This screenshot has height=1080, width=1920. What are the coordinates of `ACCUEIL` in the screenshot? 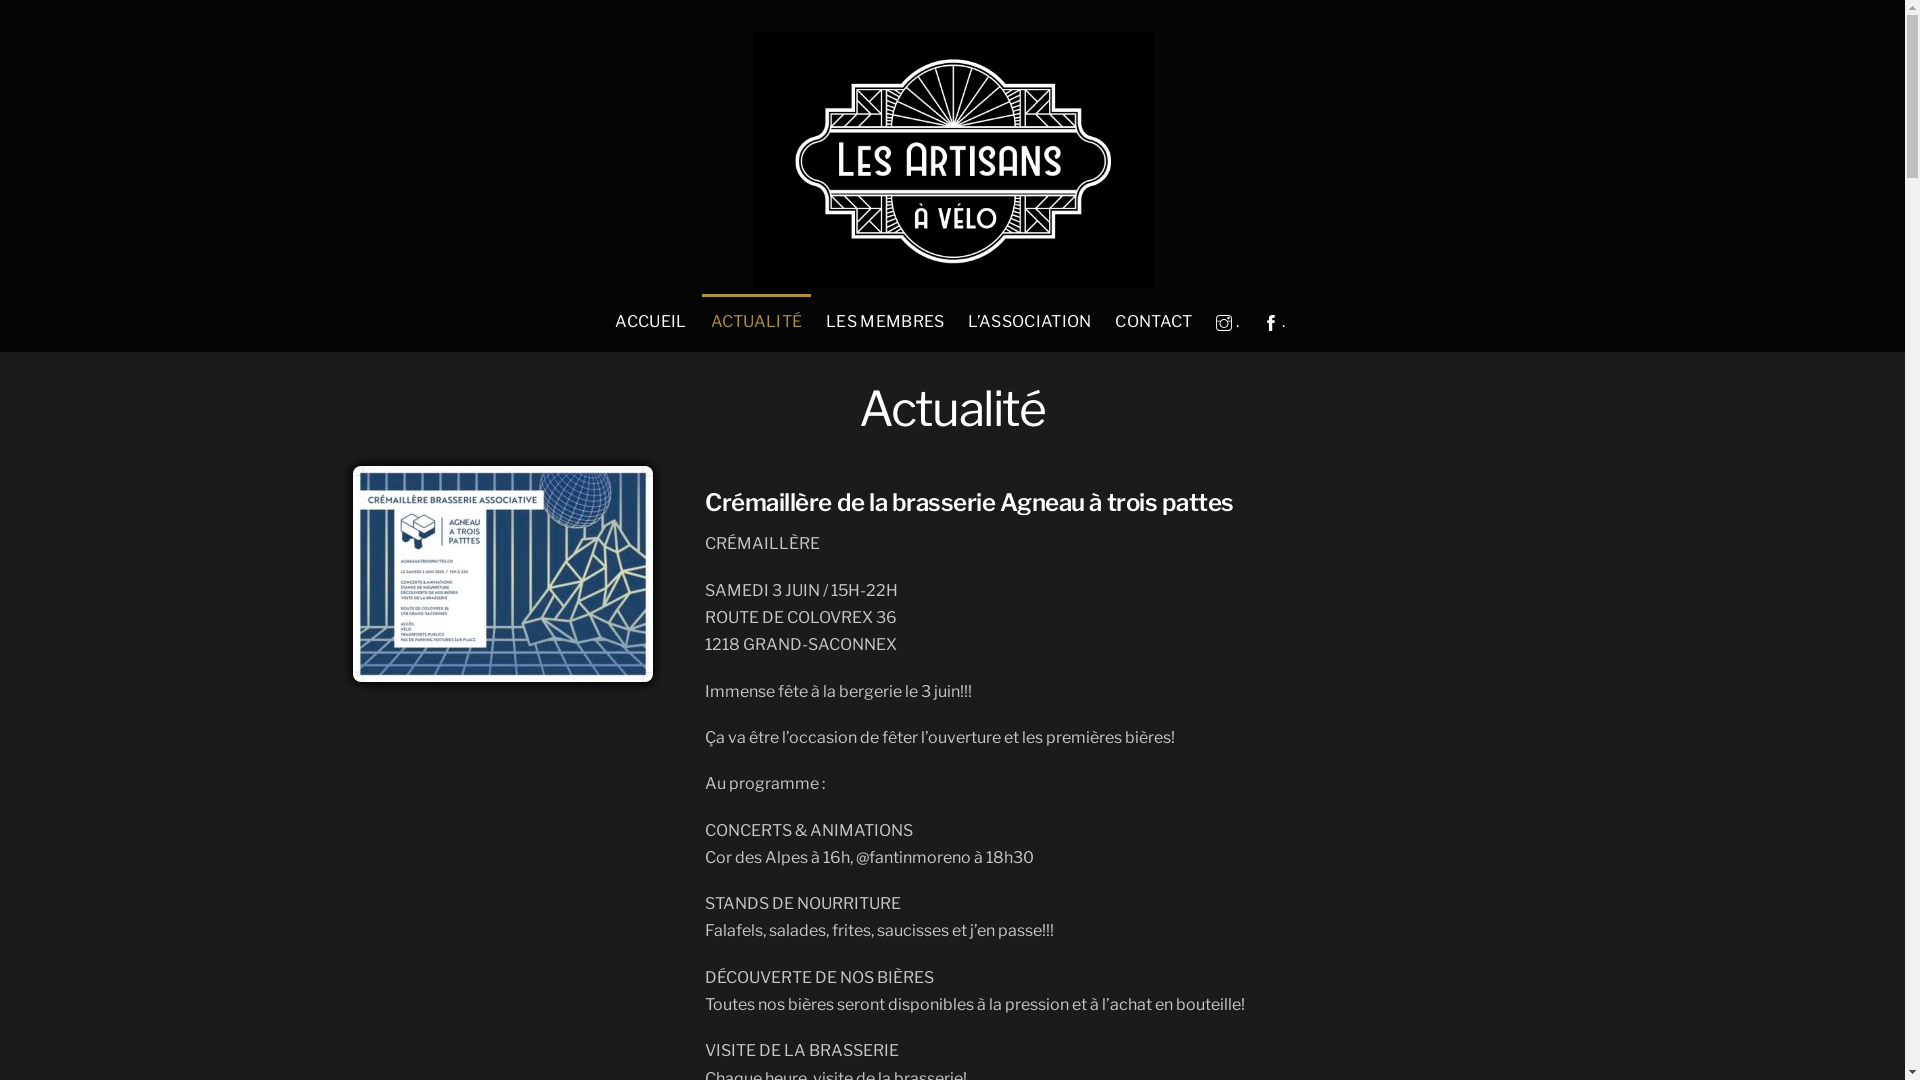 It's located at (651, 323).